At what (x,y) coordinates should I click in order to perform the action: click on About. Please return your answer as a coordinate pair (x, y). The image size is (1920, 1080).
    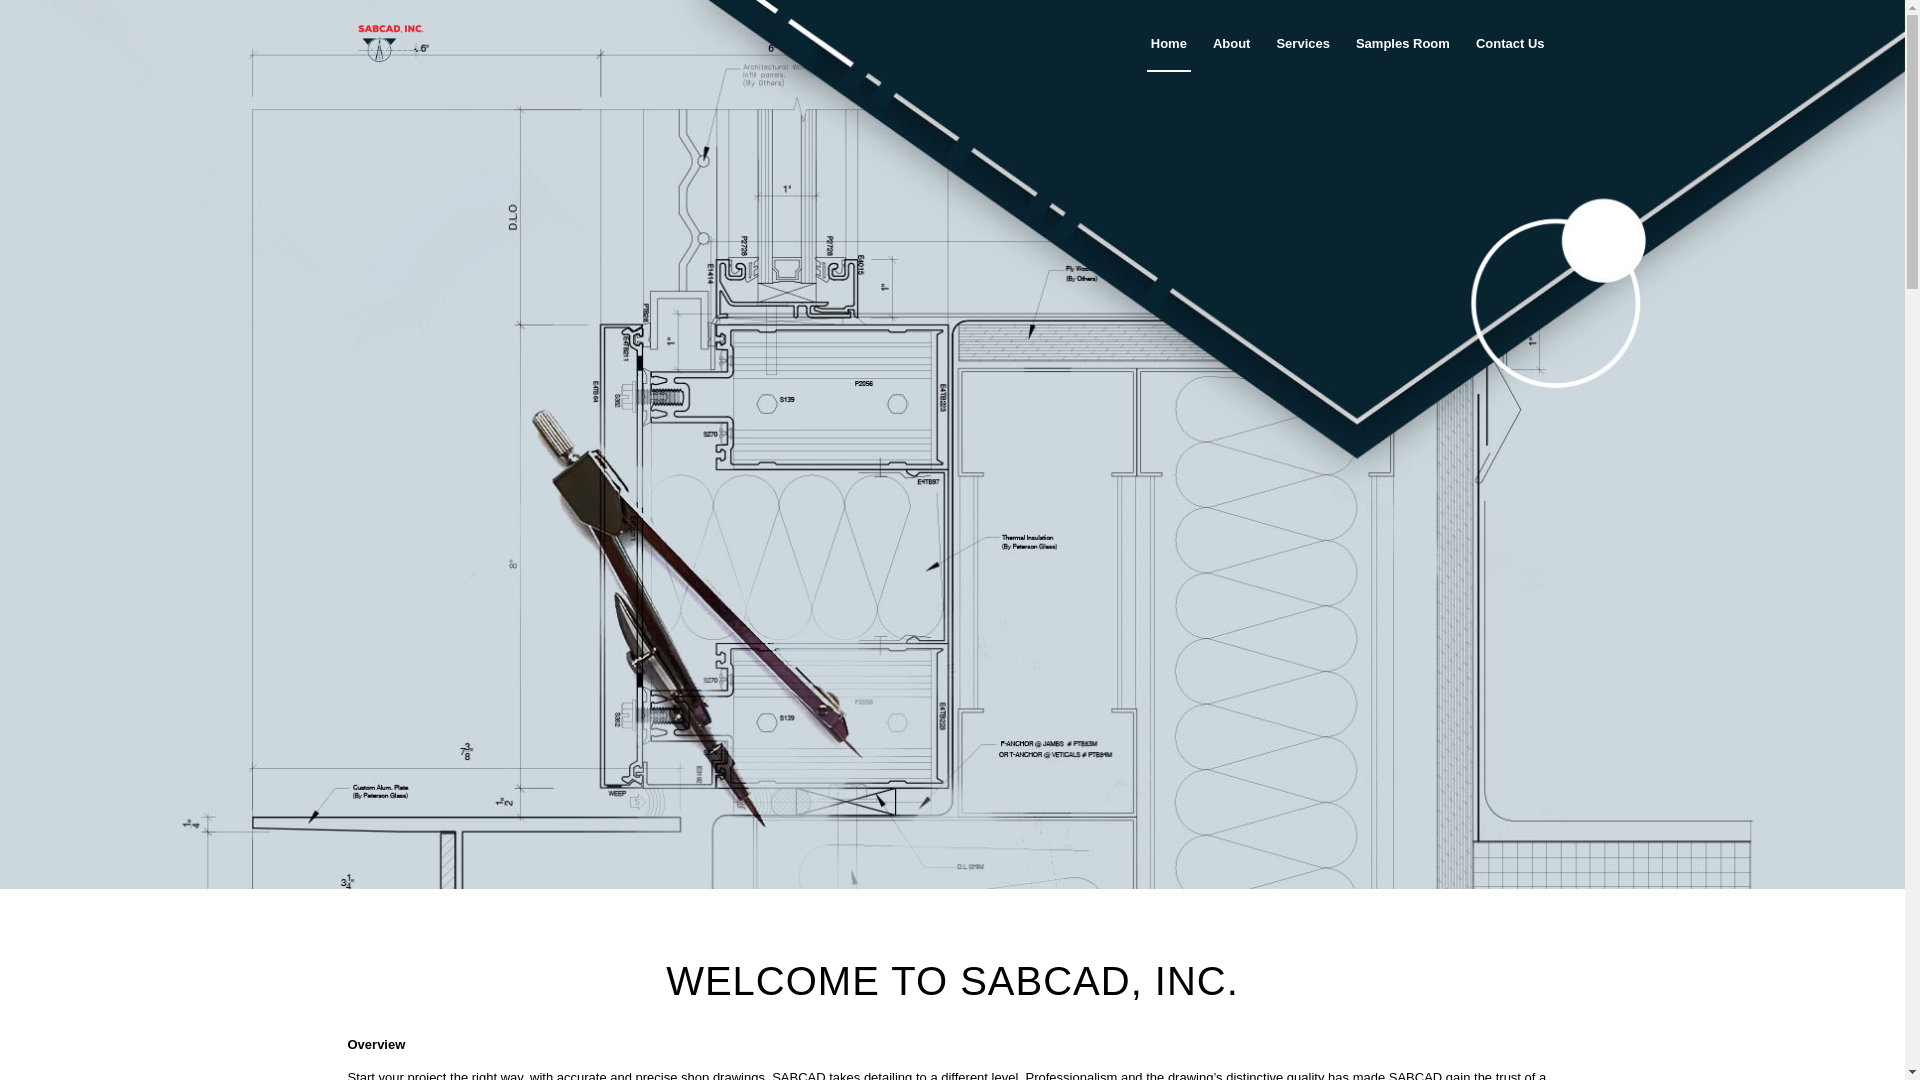
    Looking at the image, I should click on (1232, 44).